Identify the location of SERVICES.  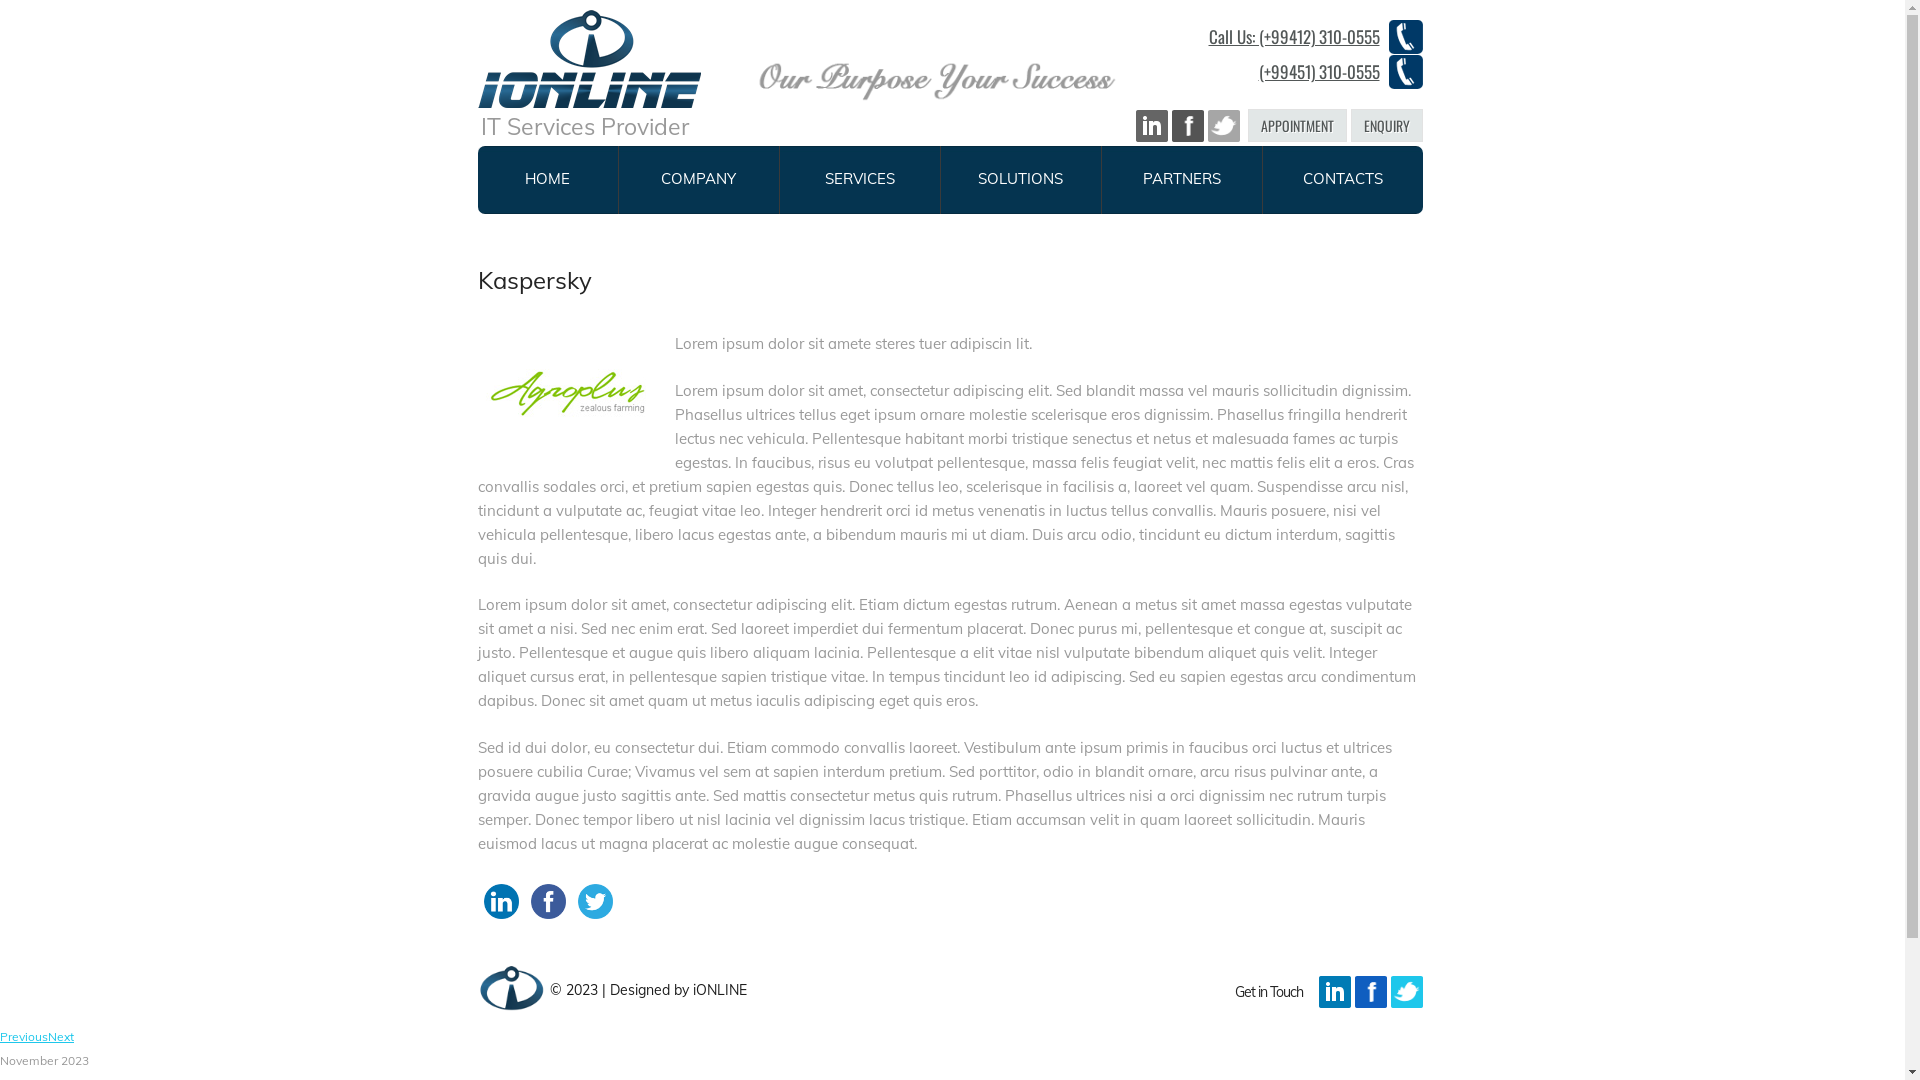
(860, 180).